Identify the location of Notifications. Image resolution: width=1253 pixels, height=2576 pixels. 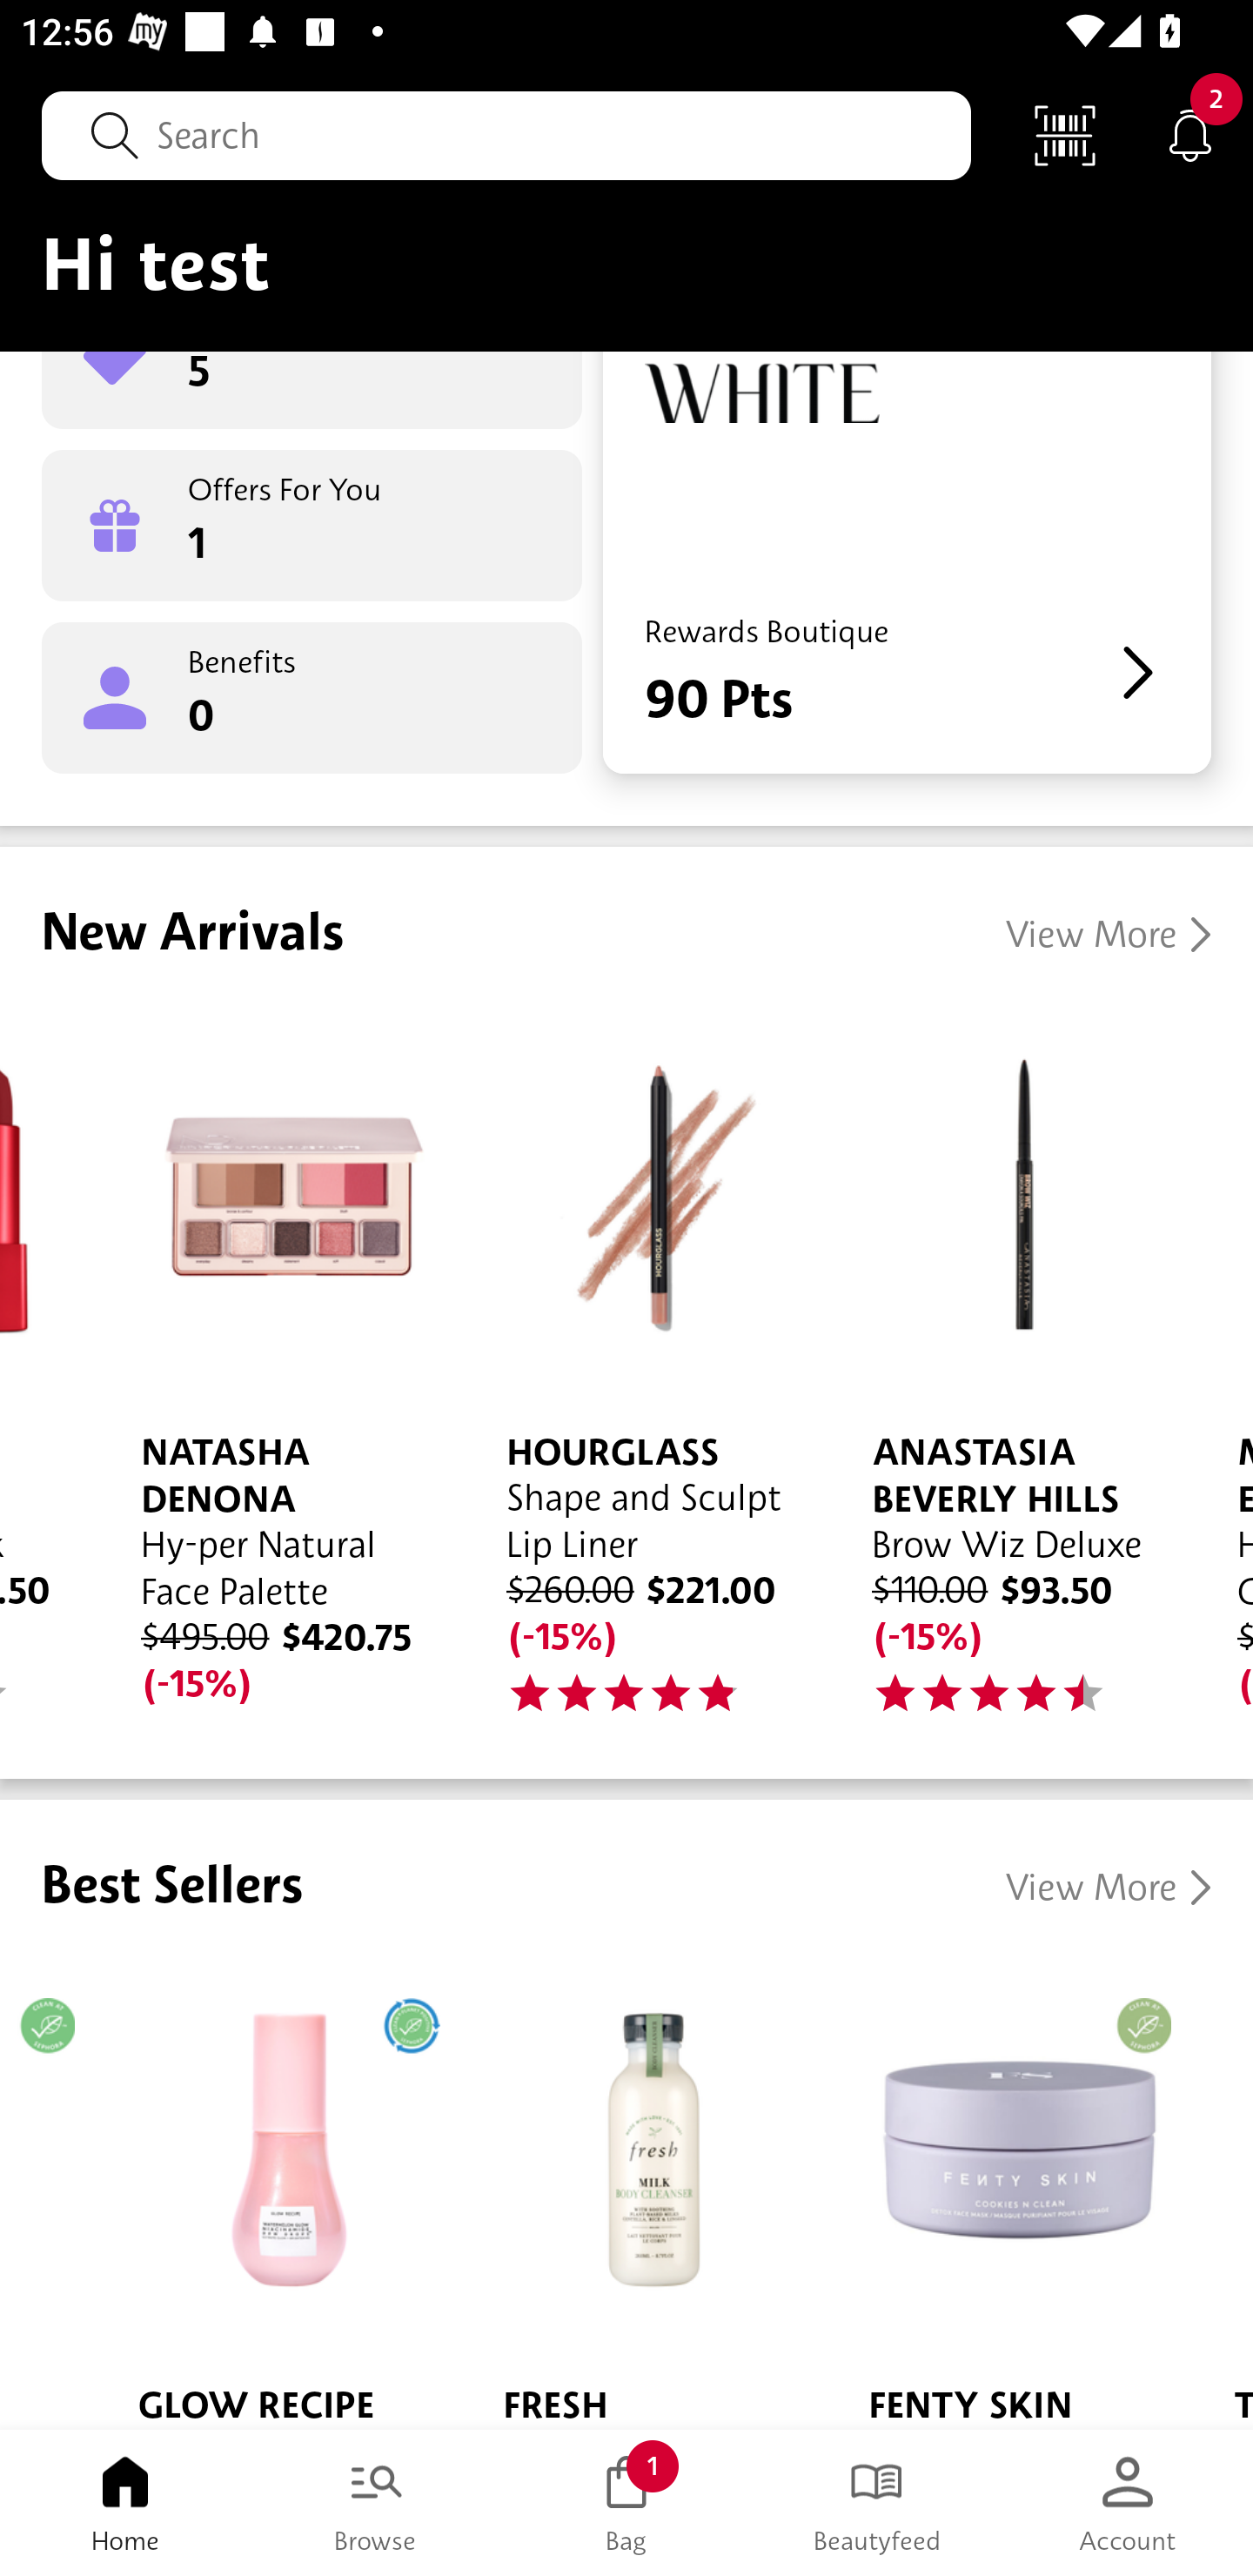
(1190, 134).